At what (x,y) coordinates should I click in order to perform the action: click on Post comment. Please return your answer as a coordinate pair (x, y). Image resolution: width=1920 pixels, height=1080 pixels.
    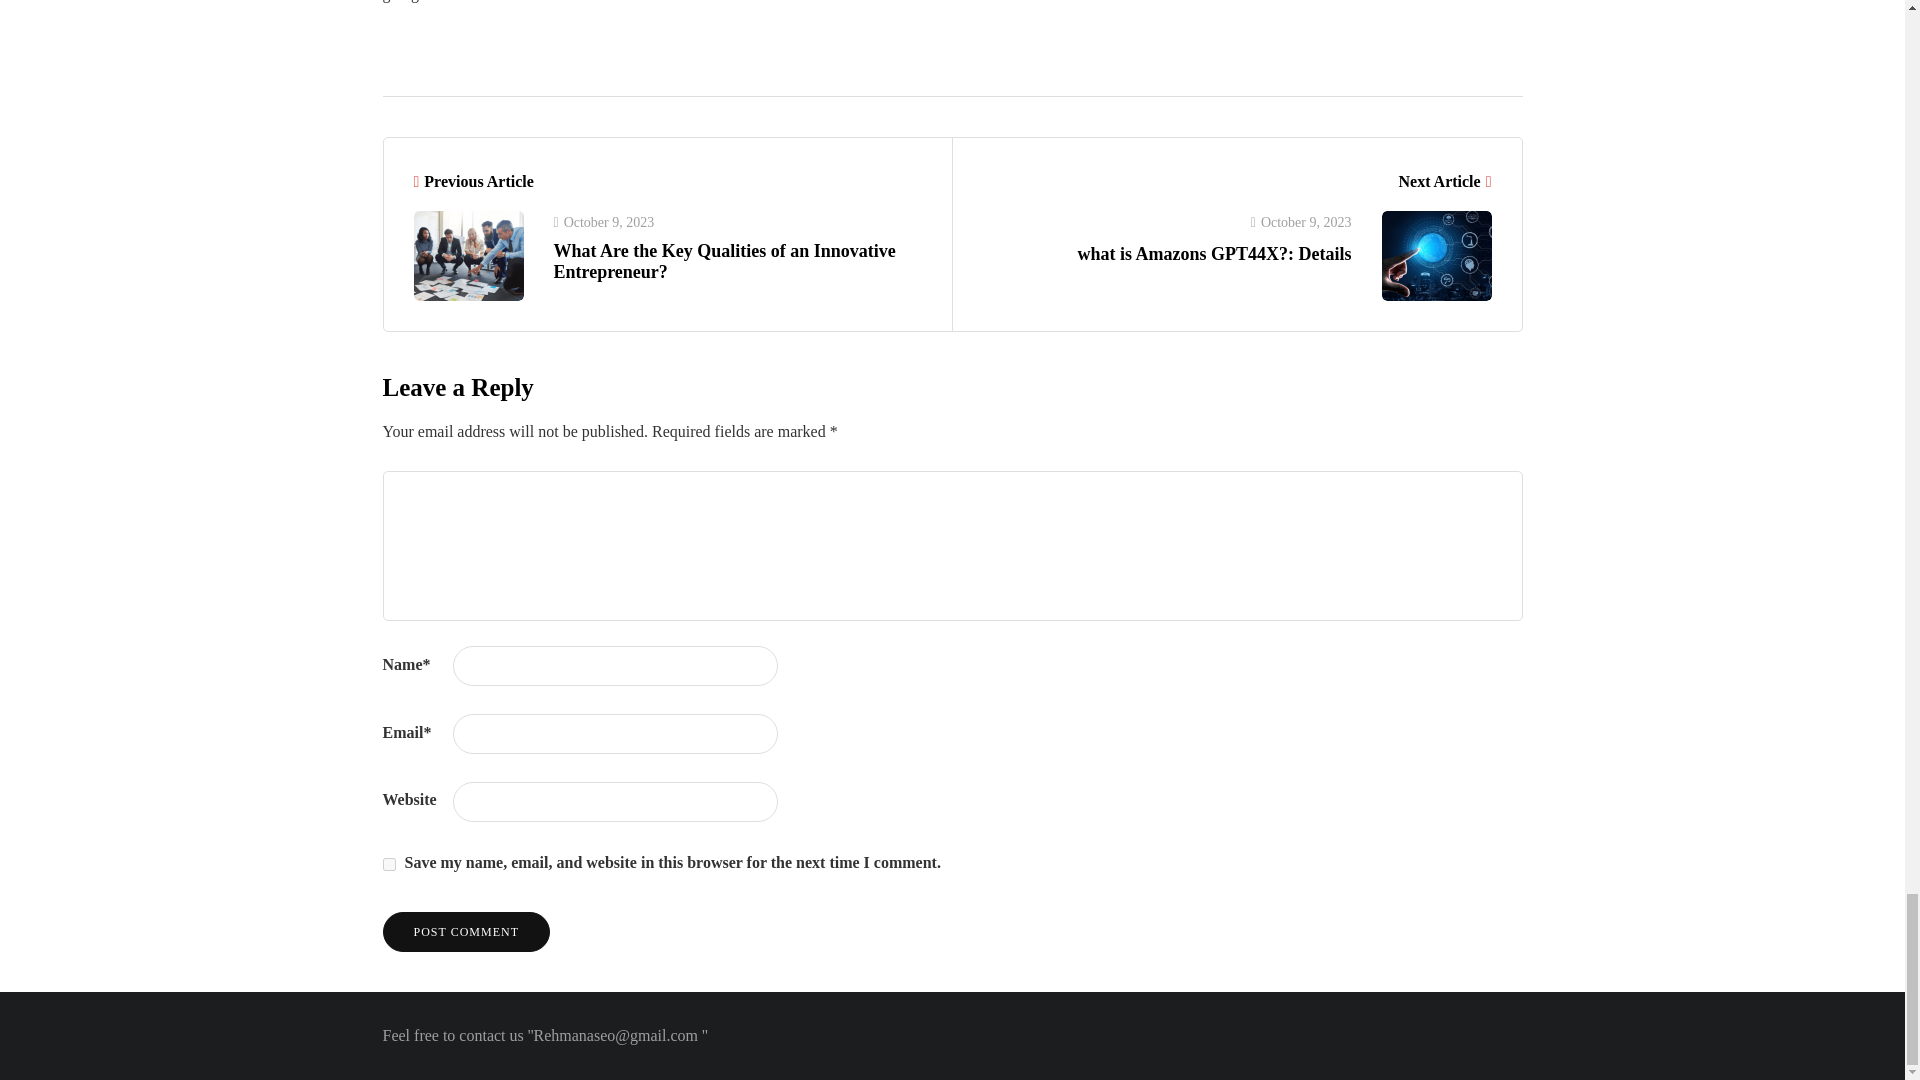
    Looking at the image, I should click on (466, 931).